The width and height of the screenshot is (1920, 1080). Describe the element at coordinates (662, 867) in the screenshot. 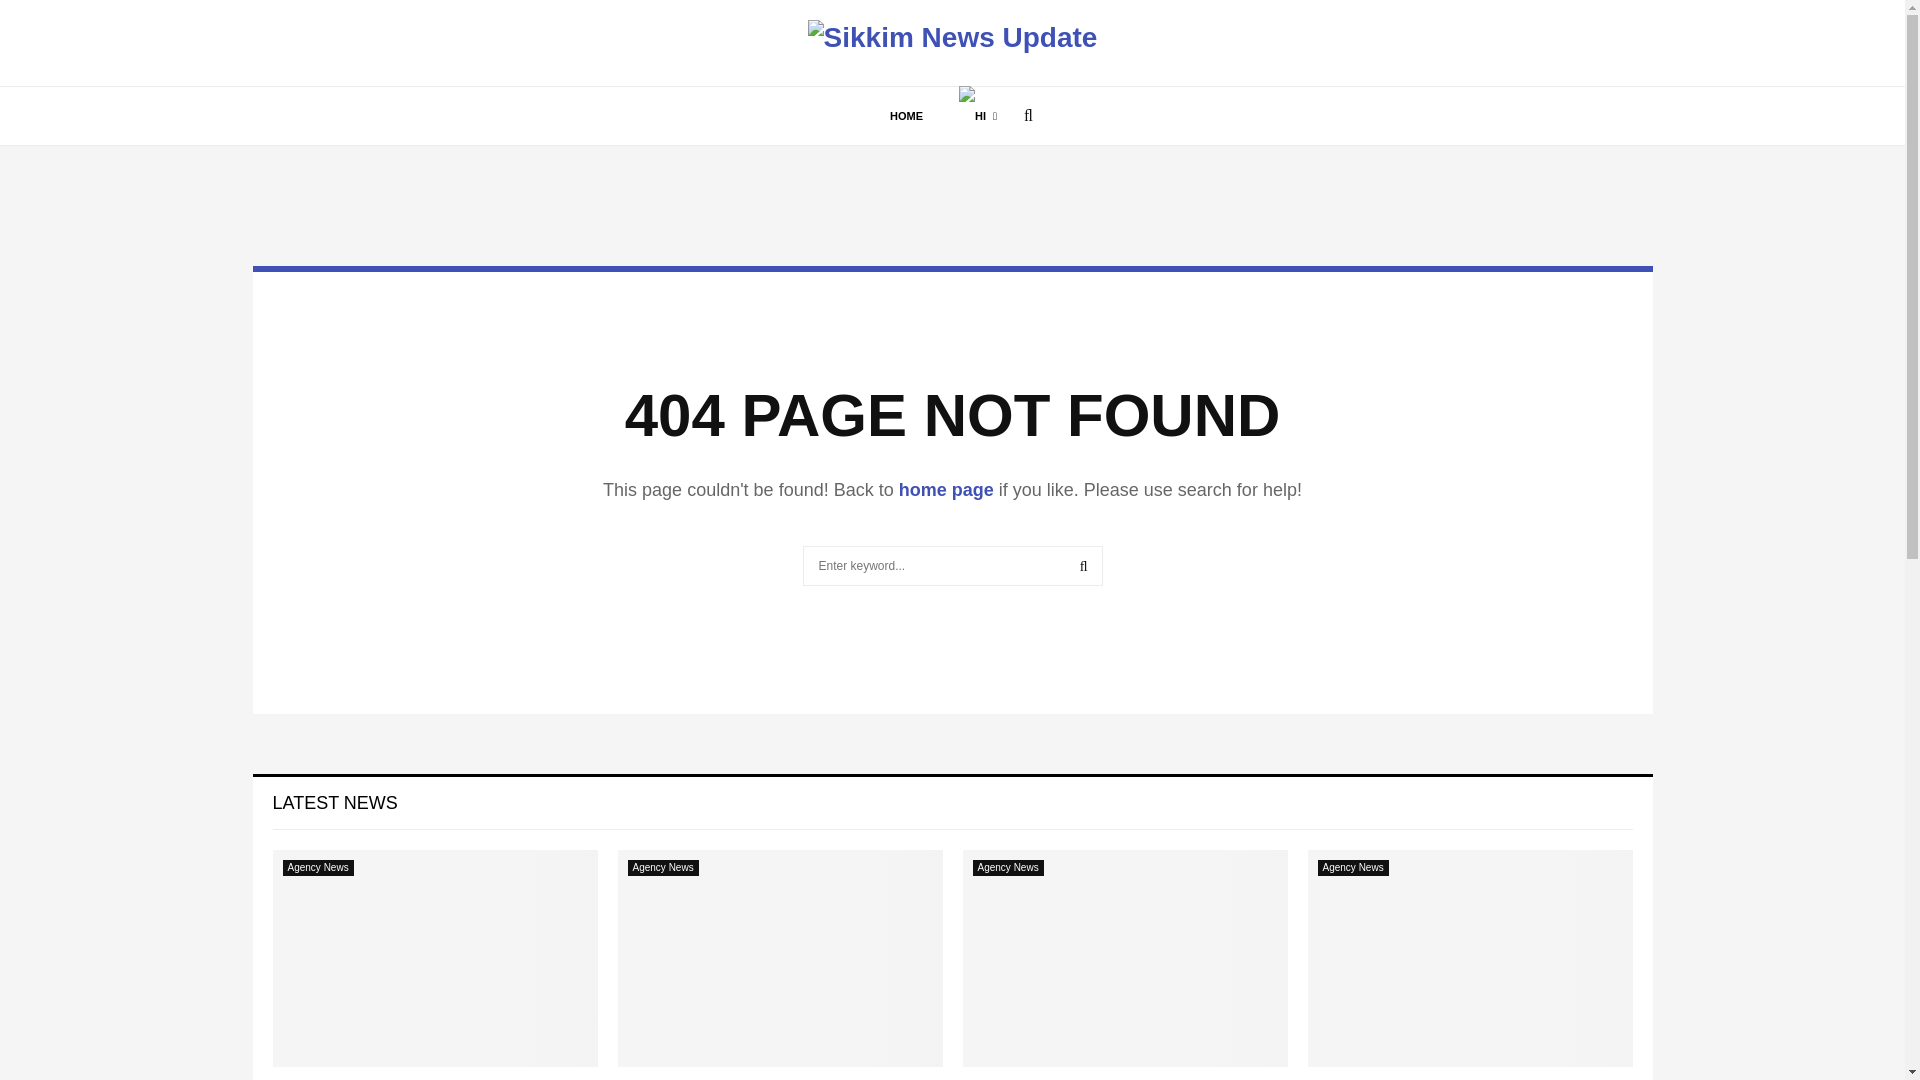

I see `View all posts in Agency News` at that location.